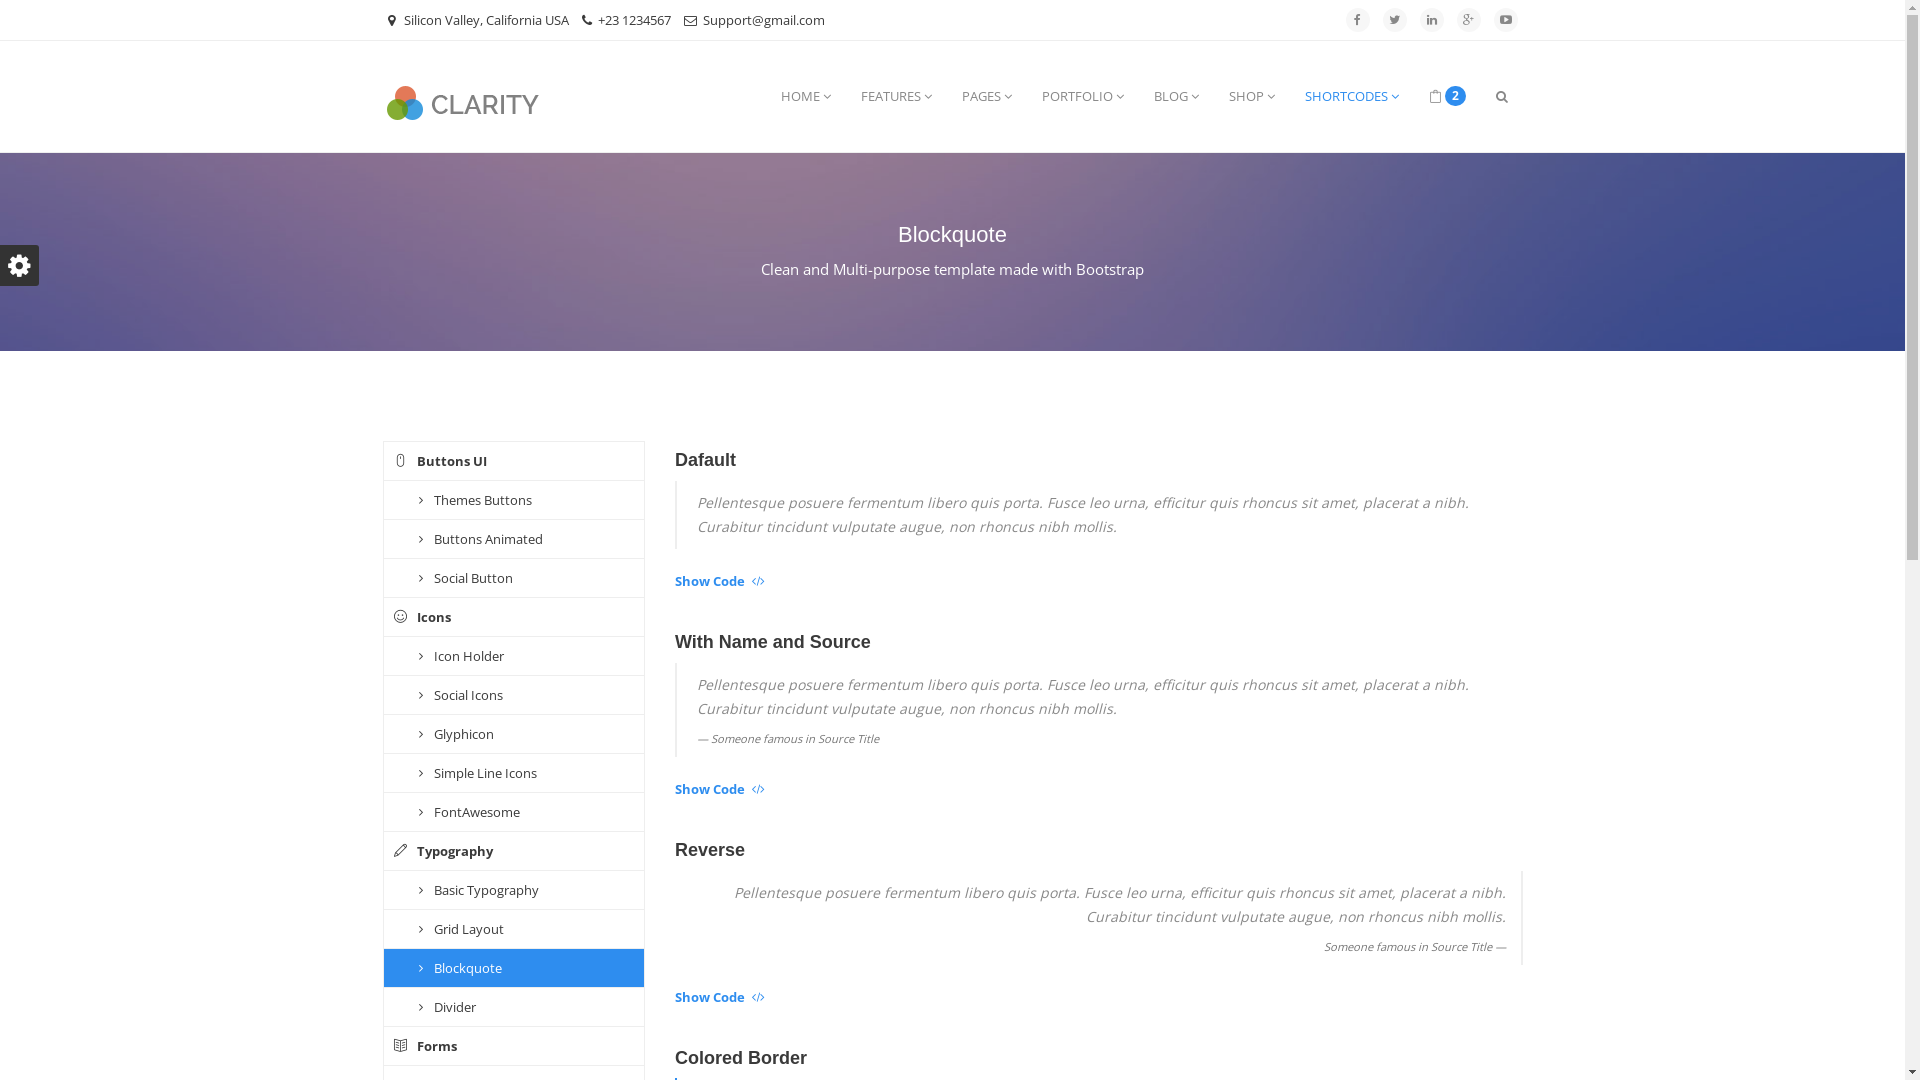 This screenshot has height=1080, width=1920. What do you see at coordinates (1352, 96) in the screenshot?
I see `SHORTCODES` at bounding box center [1352, 96].